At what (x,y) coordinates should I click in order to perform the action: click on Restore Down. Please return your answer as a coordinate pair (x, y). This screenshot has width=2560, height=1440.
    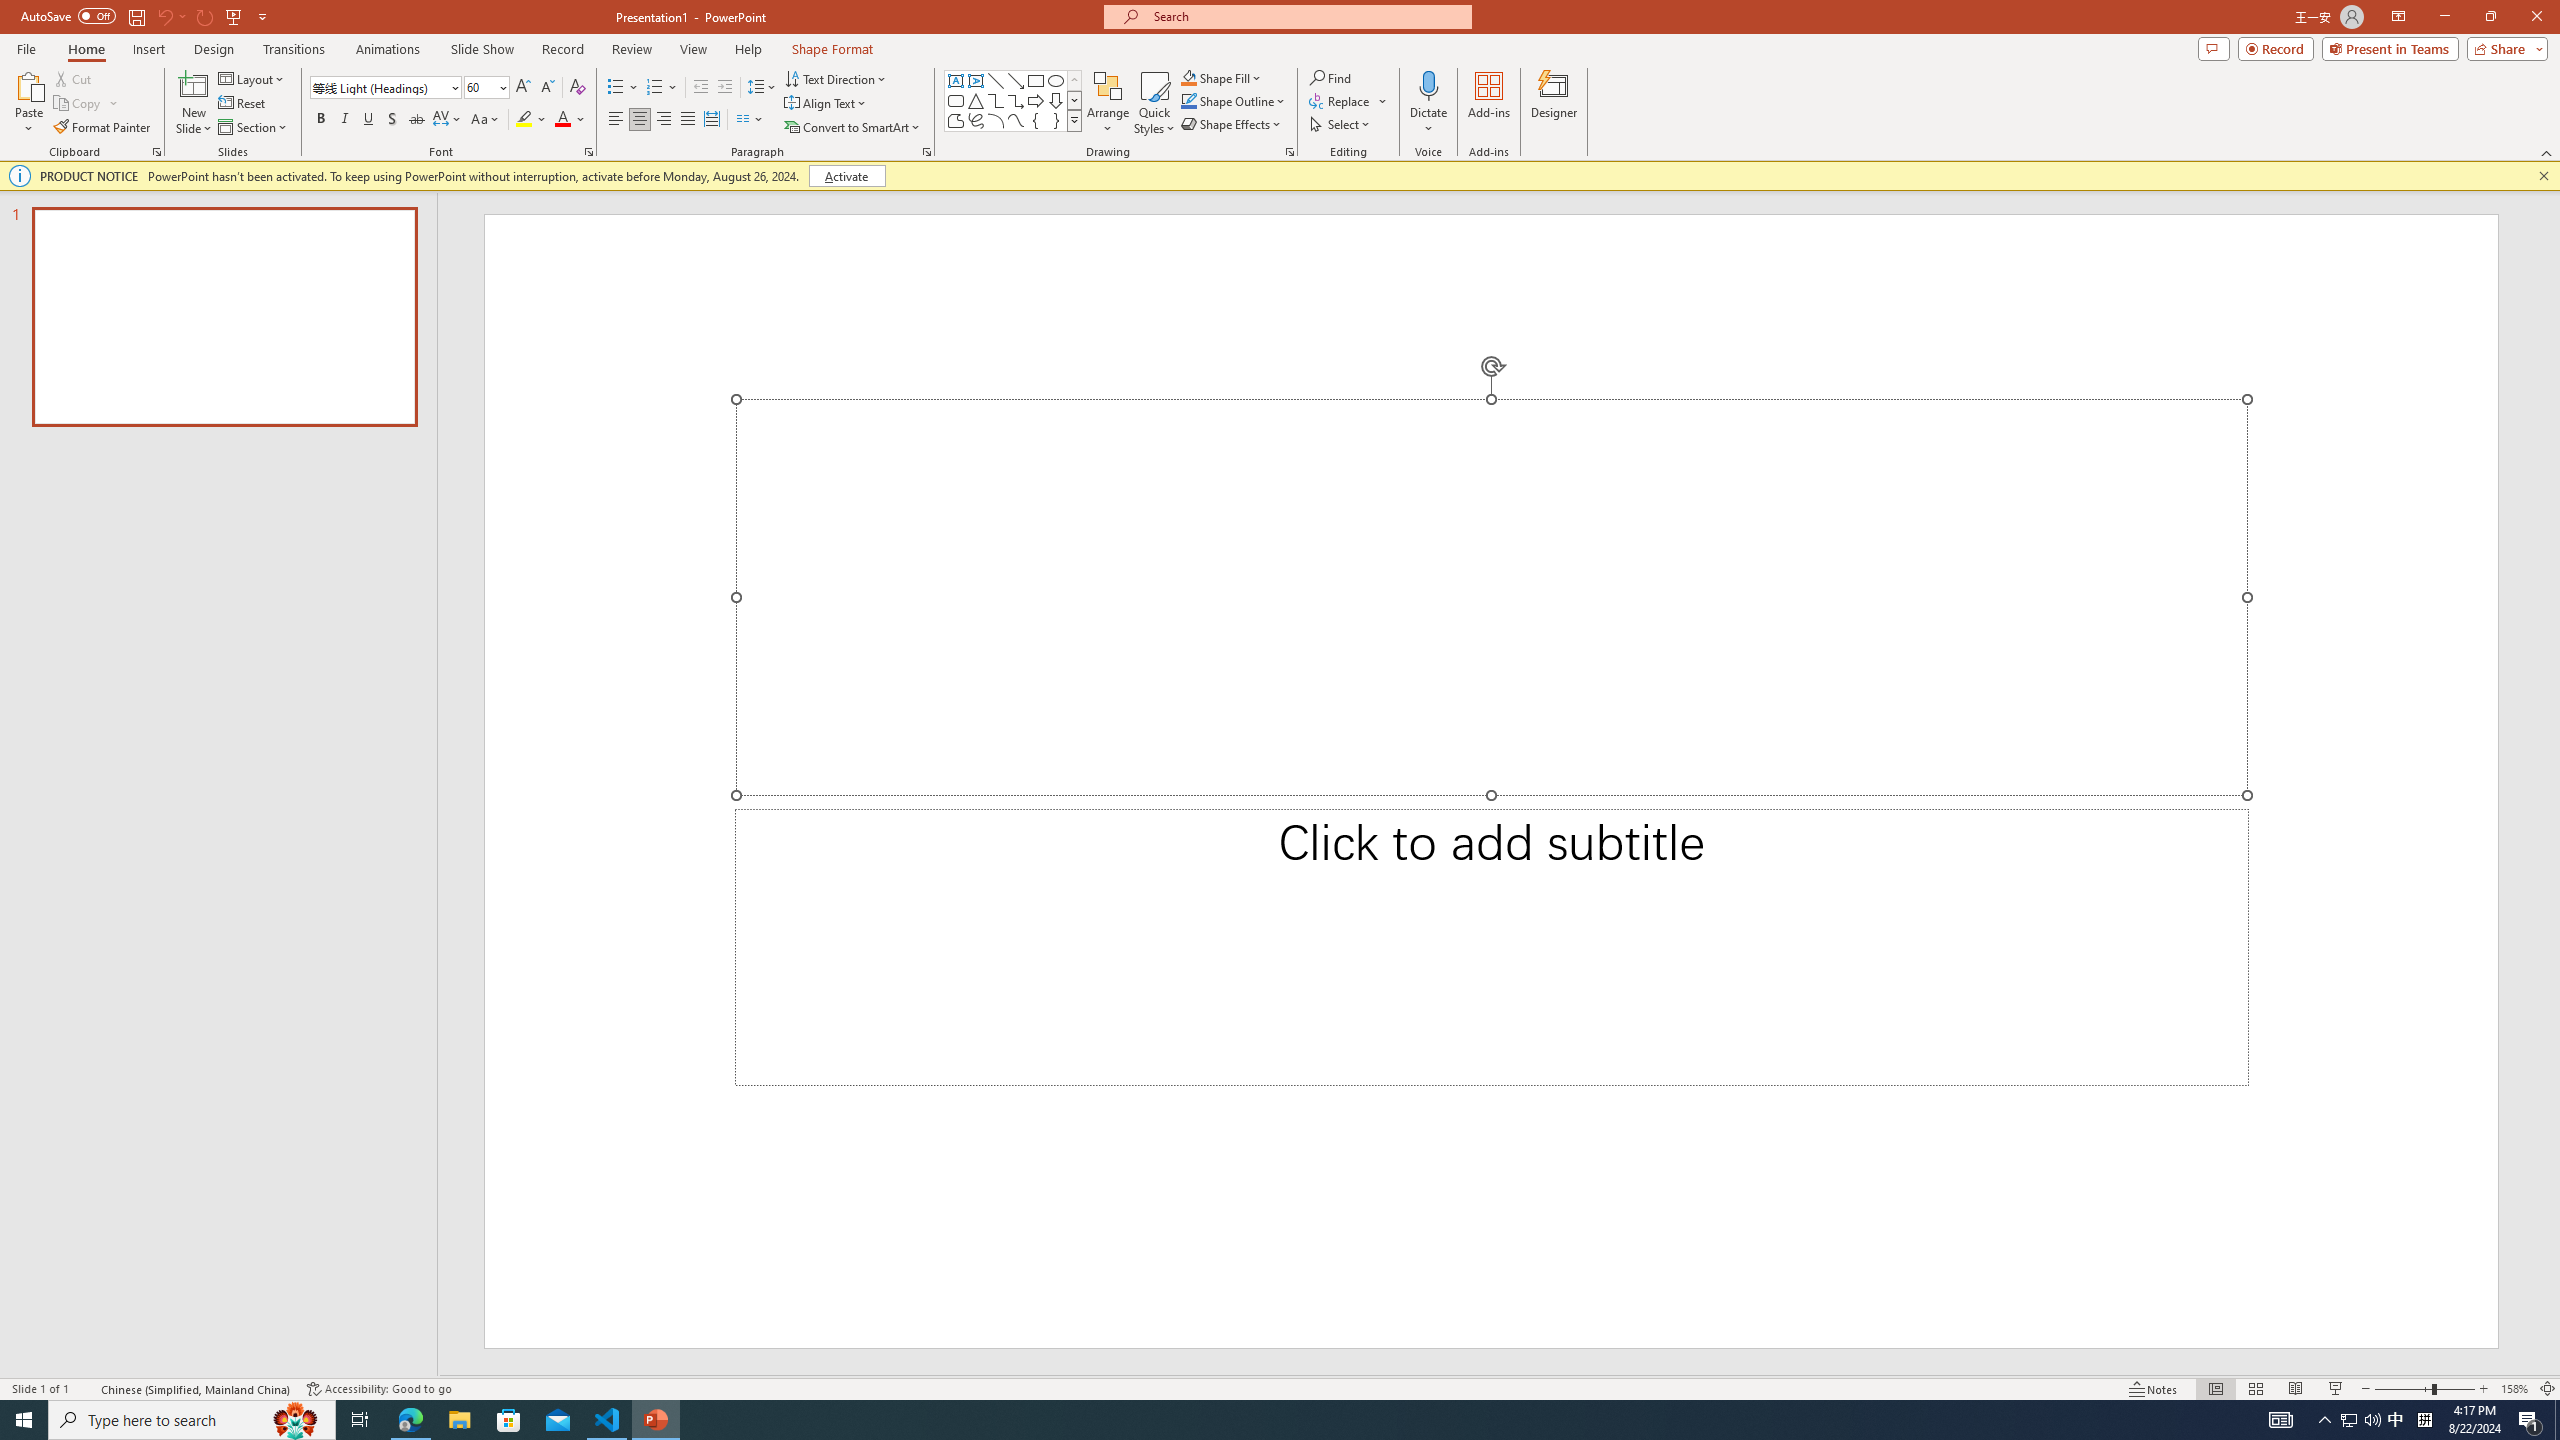
    Looking at the image, I should click on (2490, 17).